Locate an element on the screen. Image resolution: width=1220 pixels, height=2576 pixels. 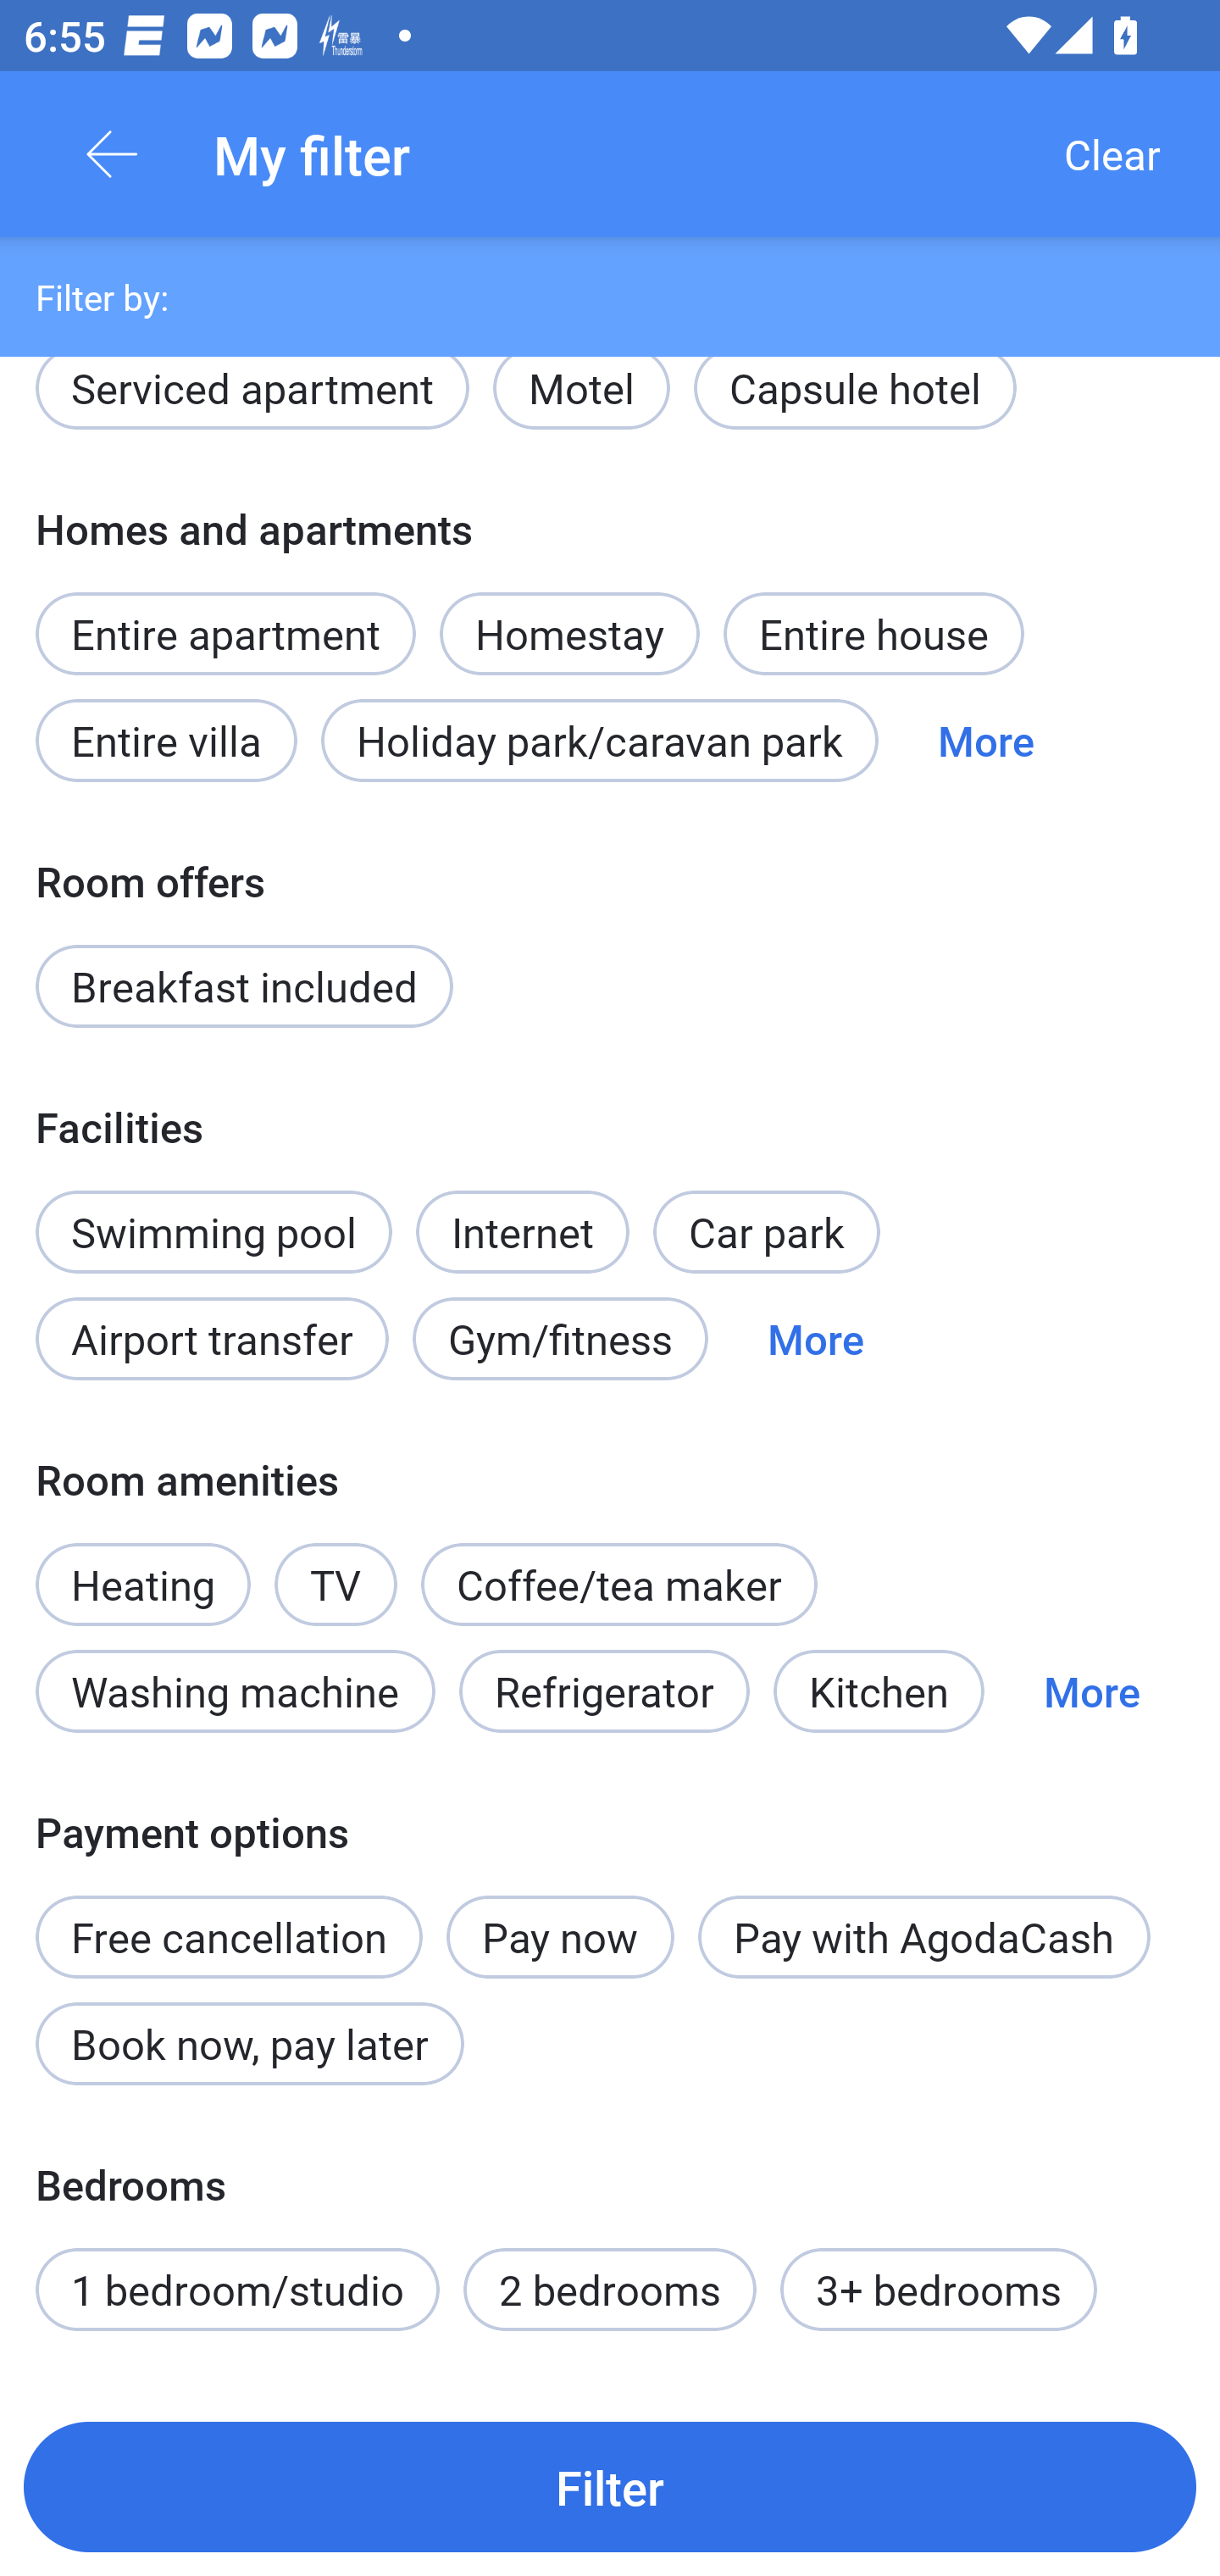
Refrigerator is located at coordinates (604, 1691).